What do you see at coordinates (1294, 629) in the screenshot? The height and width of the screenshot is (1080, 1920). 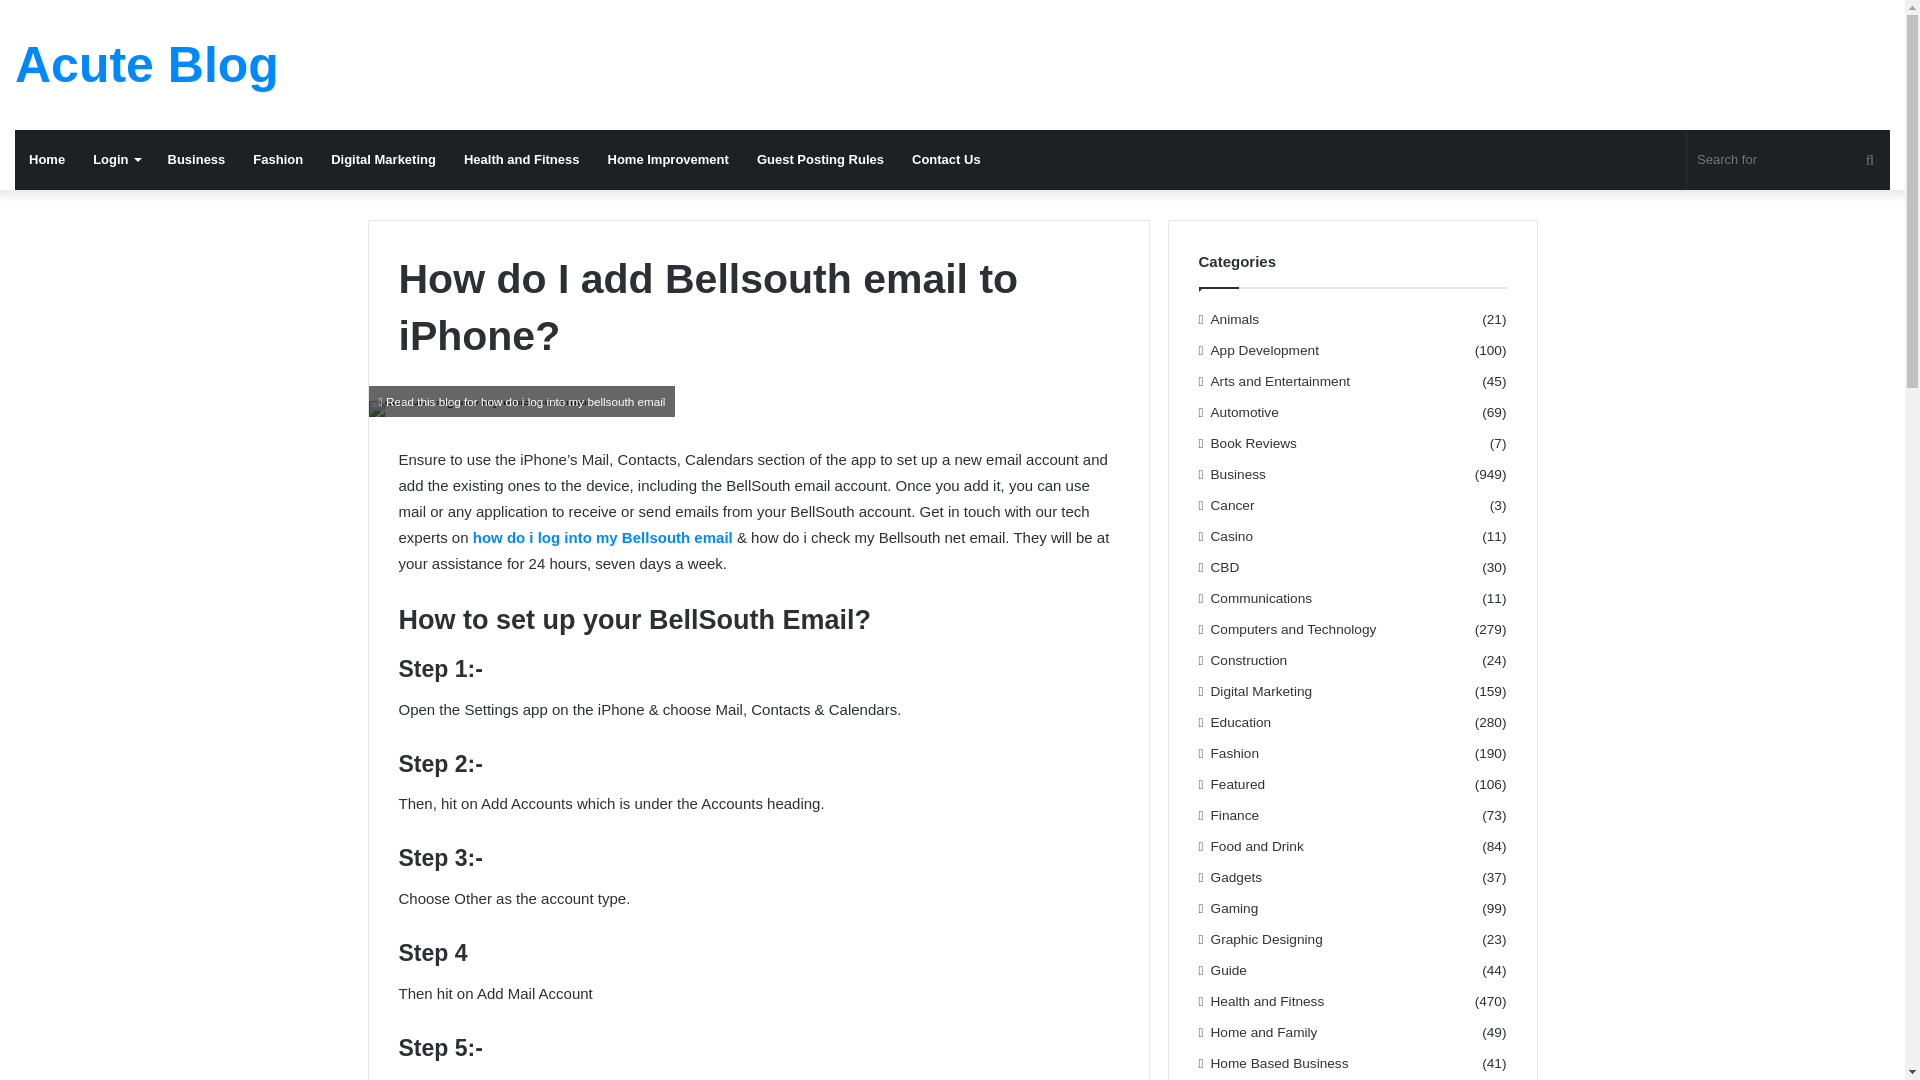 I see `Computers and Technology` at bounding box center [1294, 629].